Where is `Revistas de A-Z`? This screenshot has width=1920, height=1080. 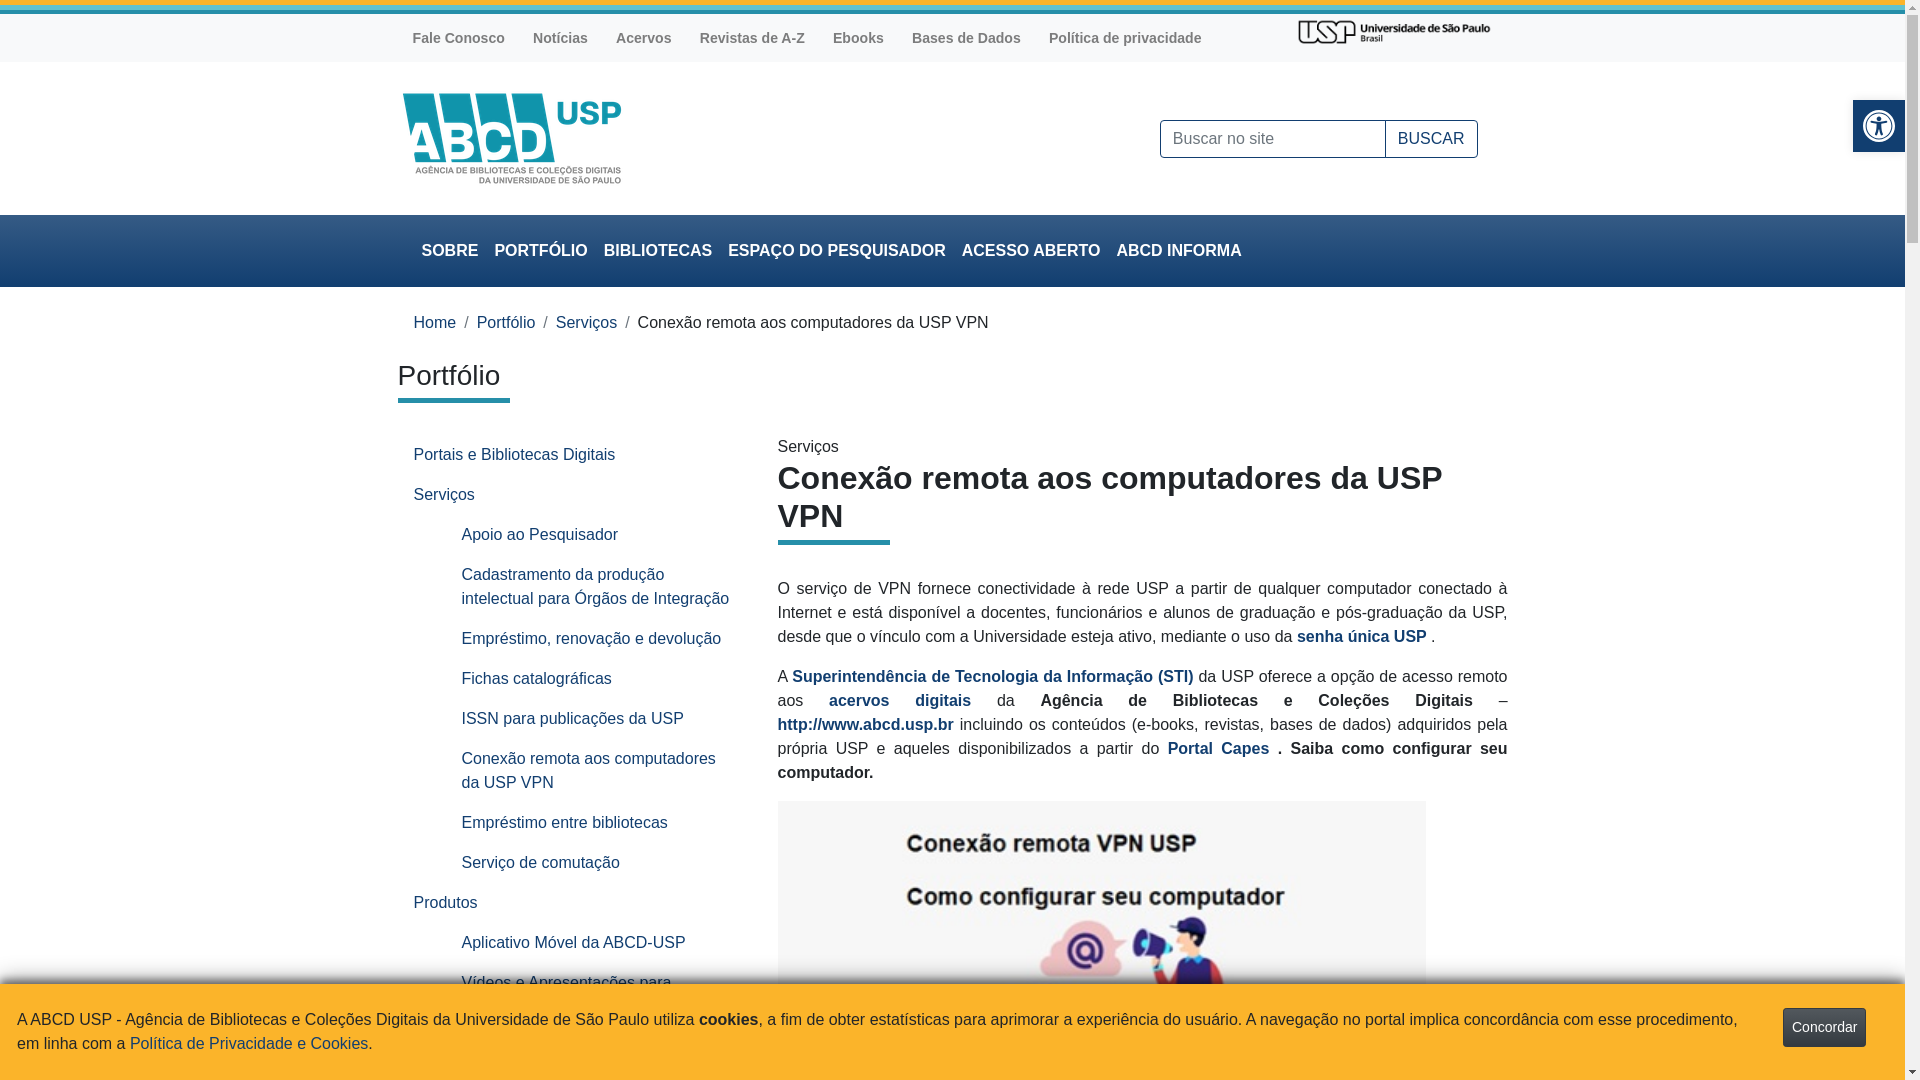
Revistas de A-Z is located at coordinates (752, 38).